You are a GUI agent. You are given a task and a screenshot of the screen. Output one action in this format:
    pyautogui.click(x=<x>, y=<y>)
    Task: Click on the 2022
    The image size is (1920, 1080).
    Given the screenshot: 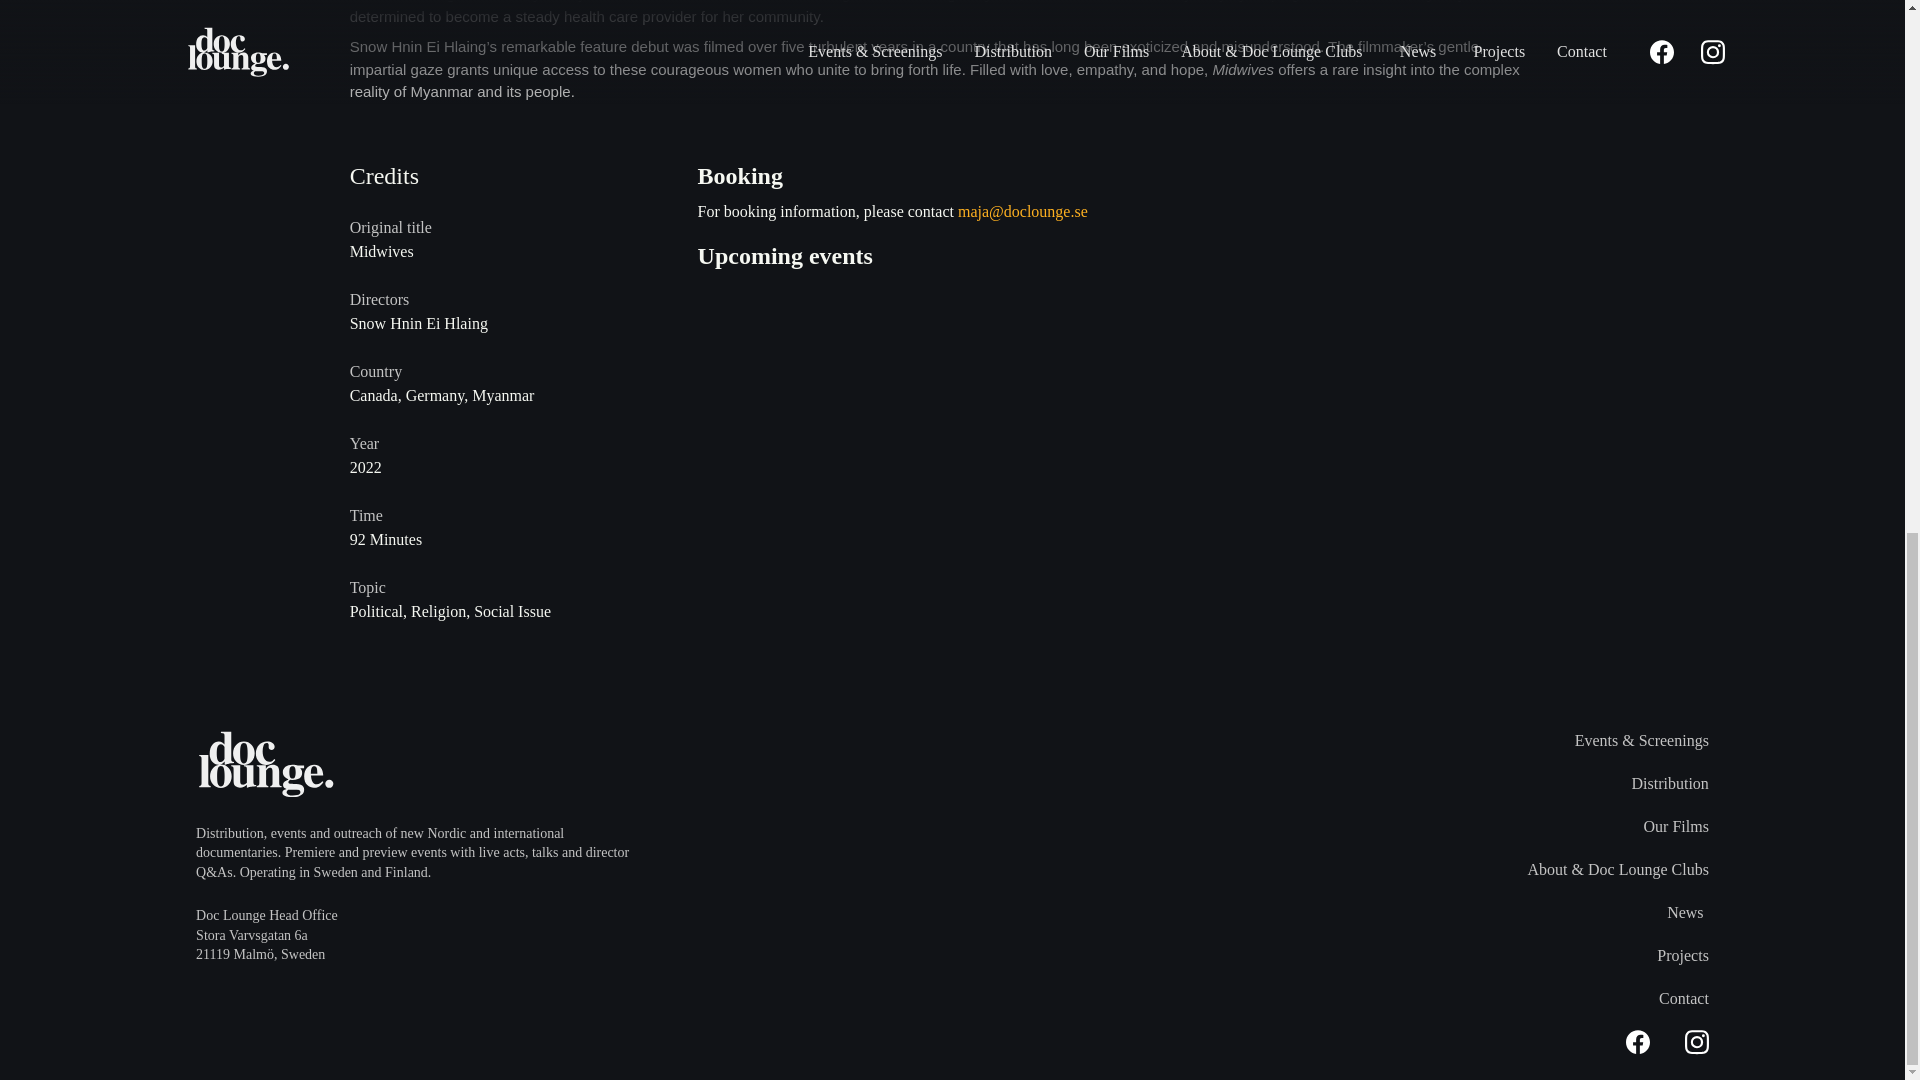 What is the action you would take?
    pyautogui.click(x=517, y=467)
    